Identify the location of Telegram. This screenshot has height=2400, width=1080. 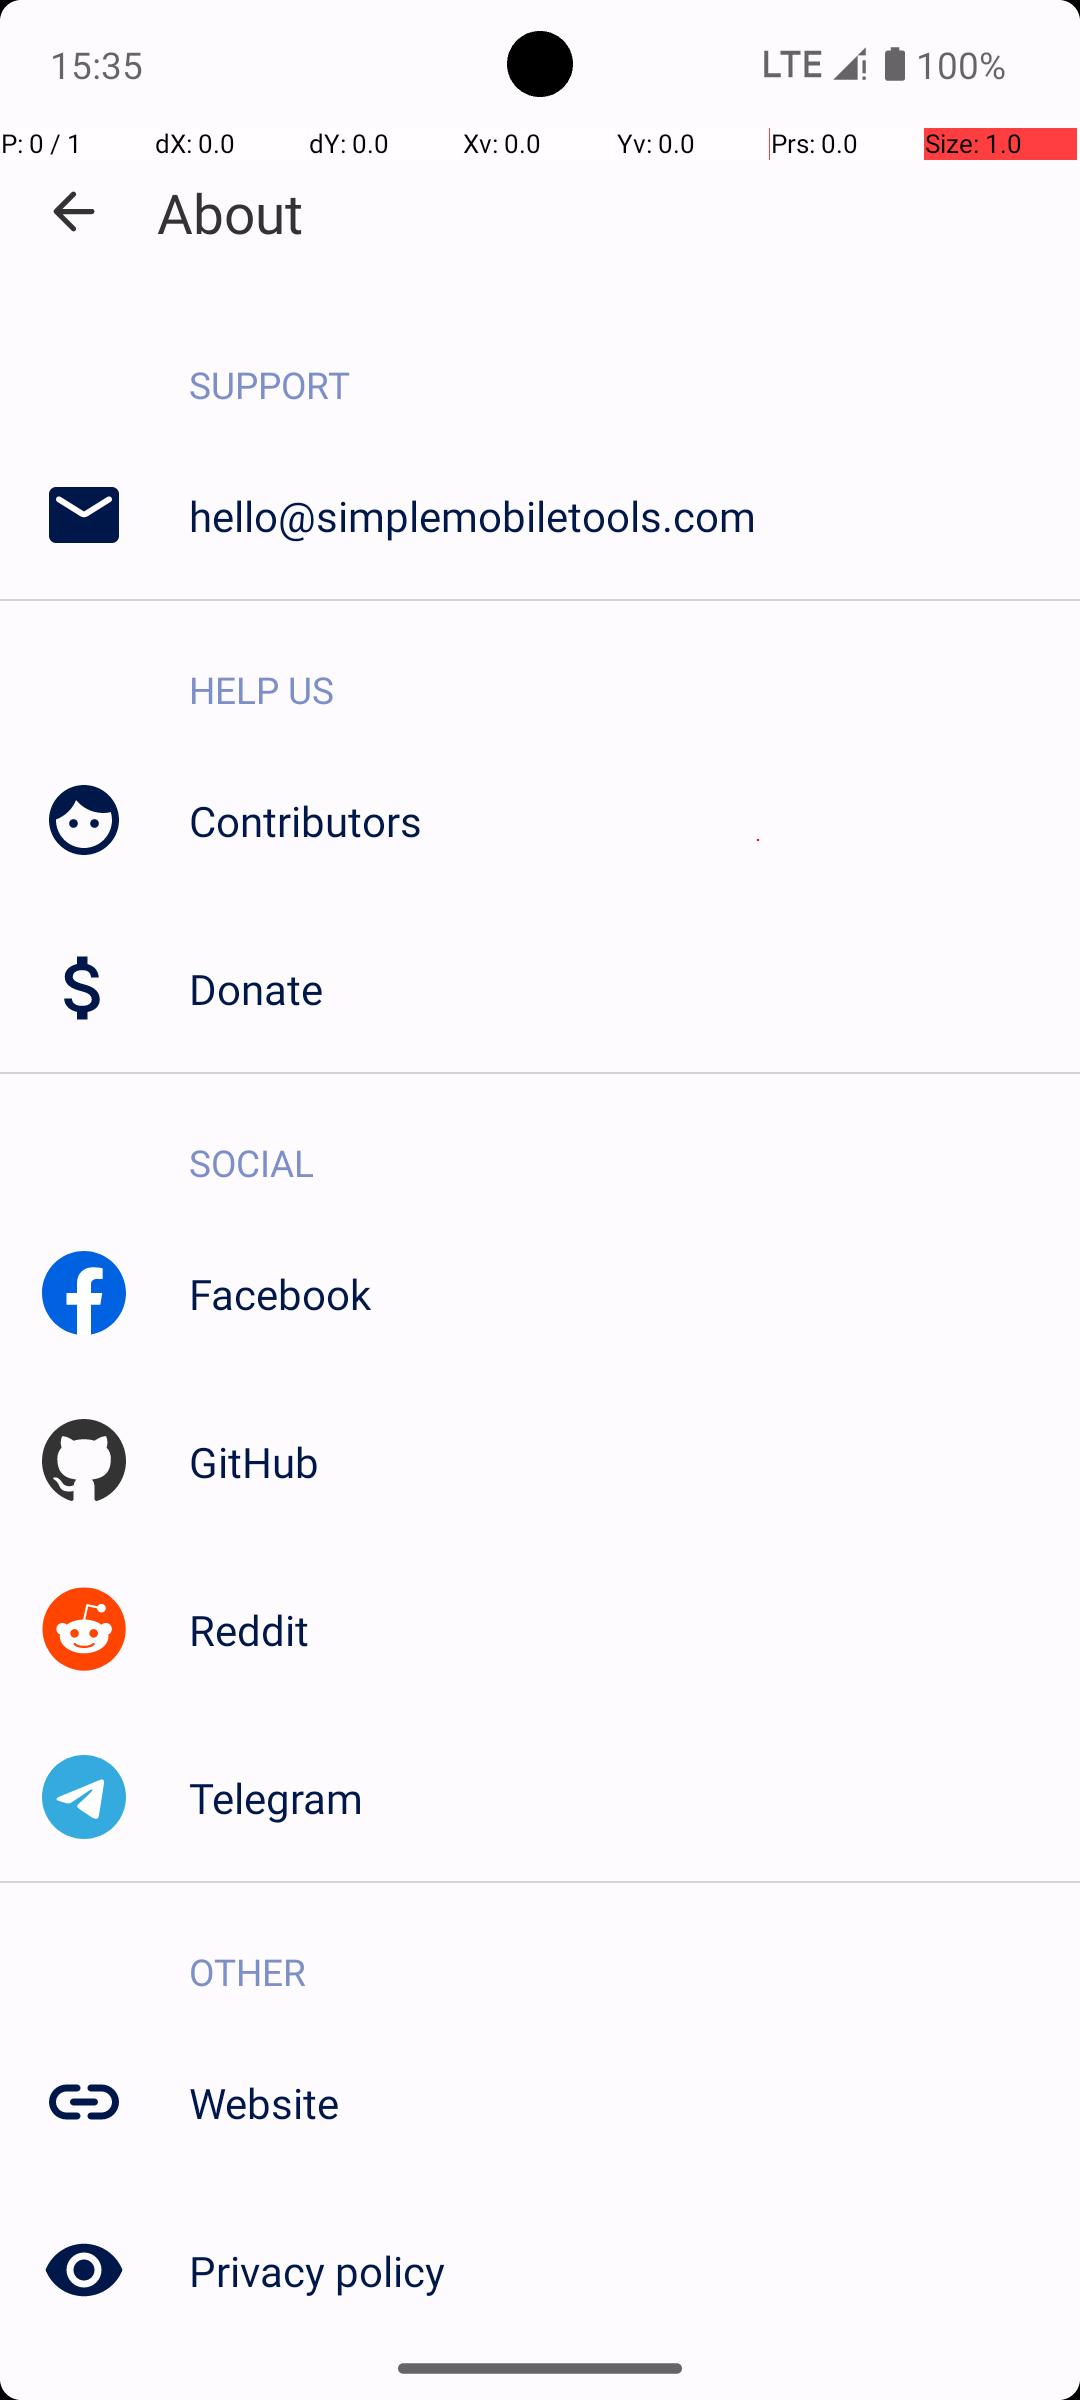
(634, 1798).